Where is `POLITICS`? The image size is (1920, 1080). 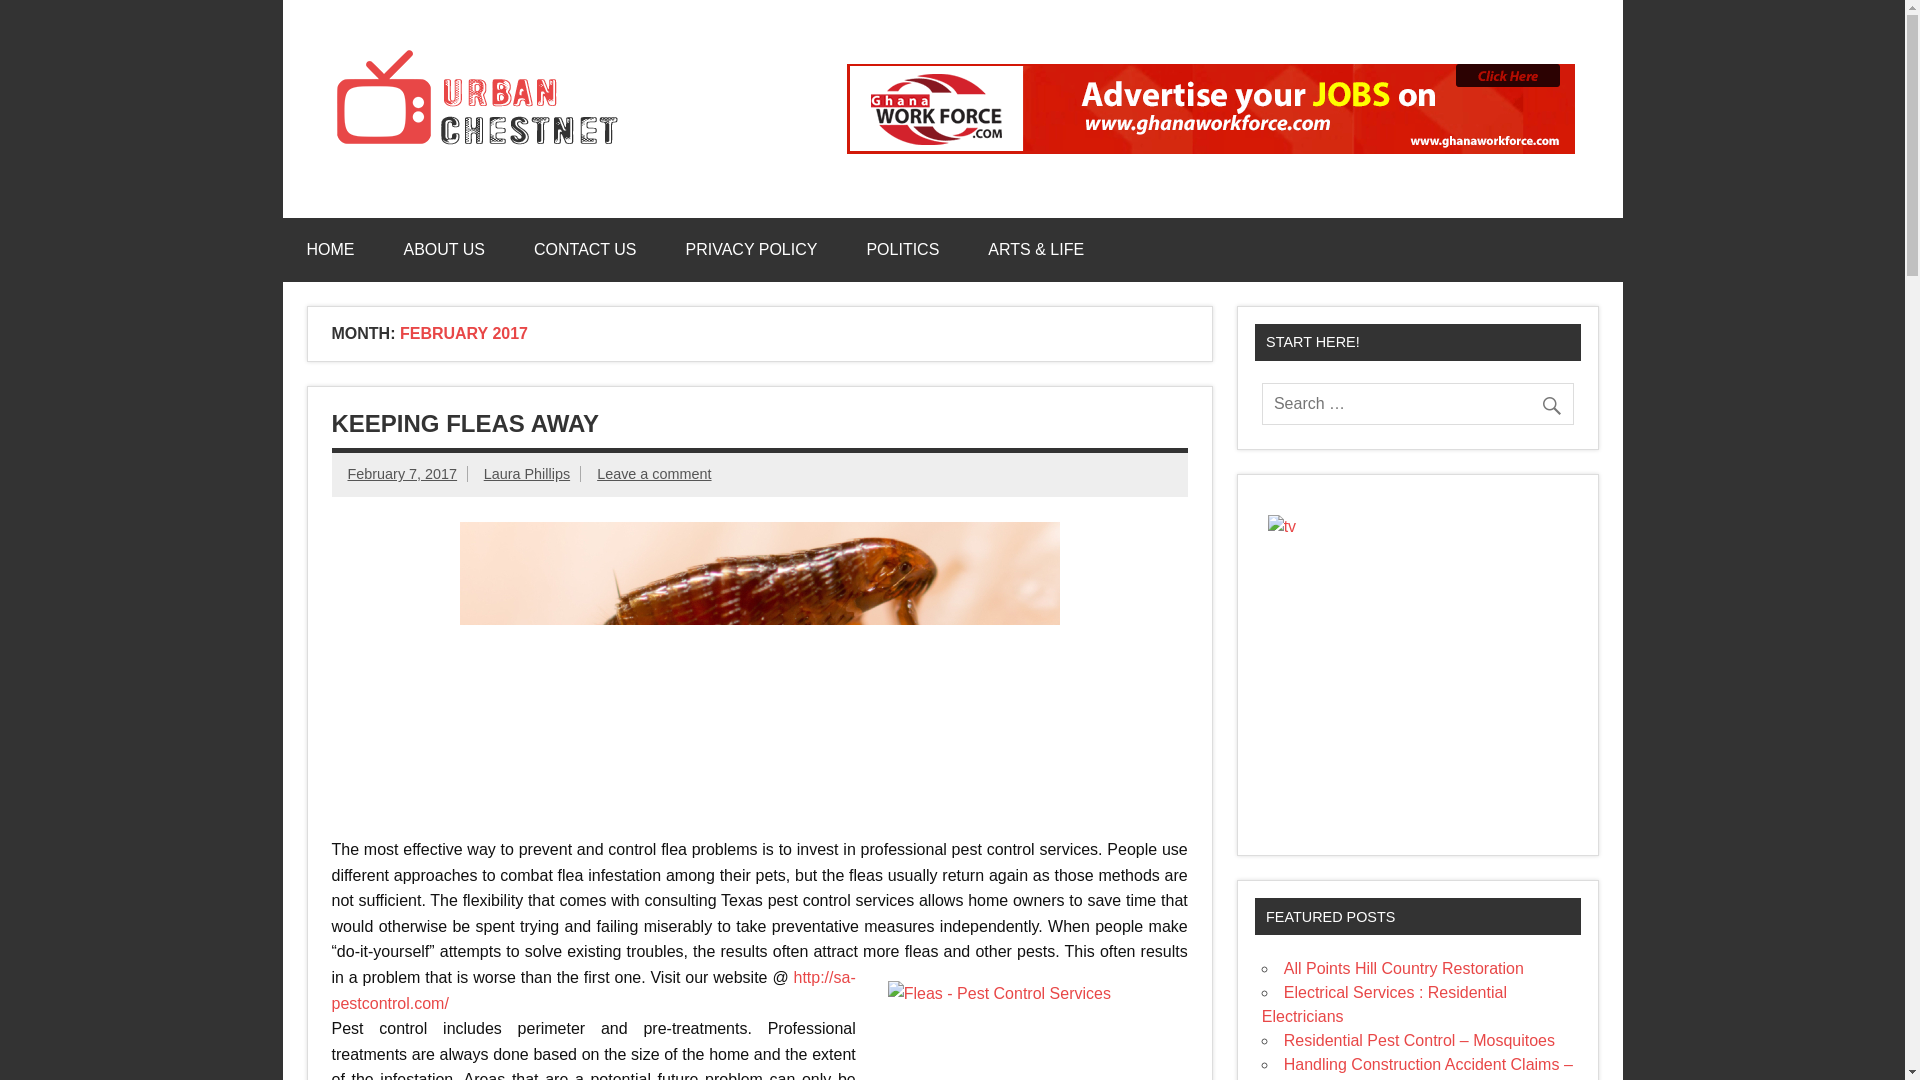
POLITICS is located at coordinates (902, 250).